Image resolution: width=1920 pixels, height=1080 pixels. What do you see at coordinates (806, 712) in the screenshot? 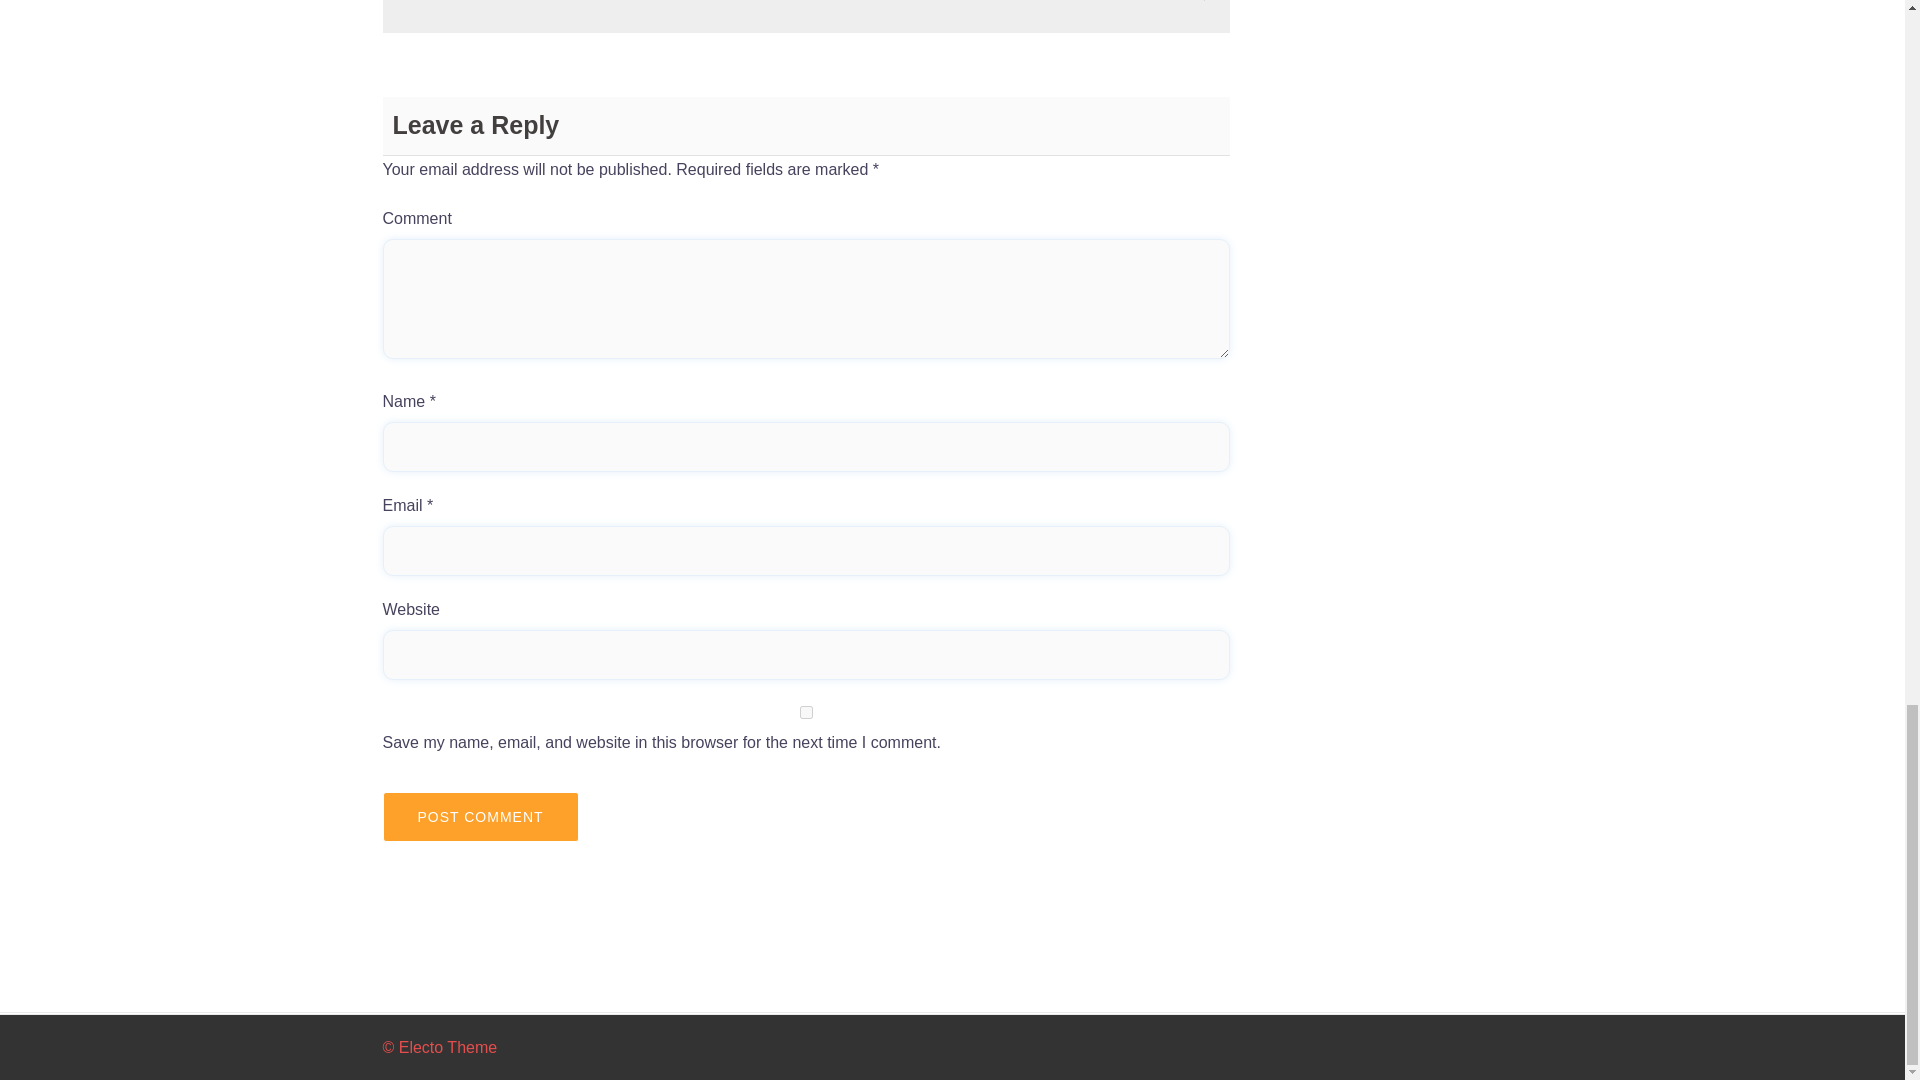
I see `yes` at bounding box center [806, 712].